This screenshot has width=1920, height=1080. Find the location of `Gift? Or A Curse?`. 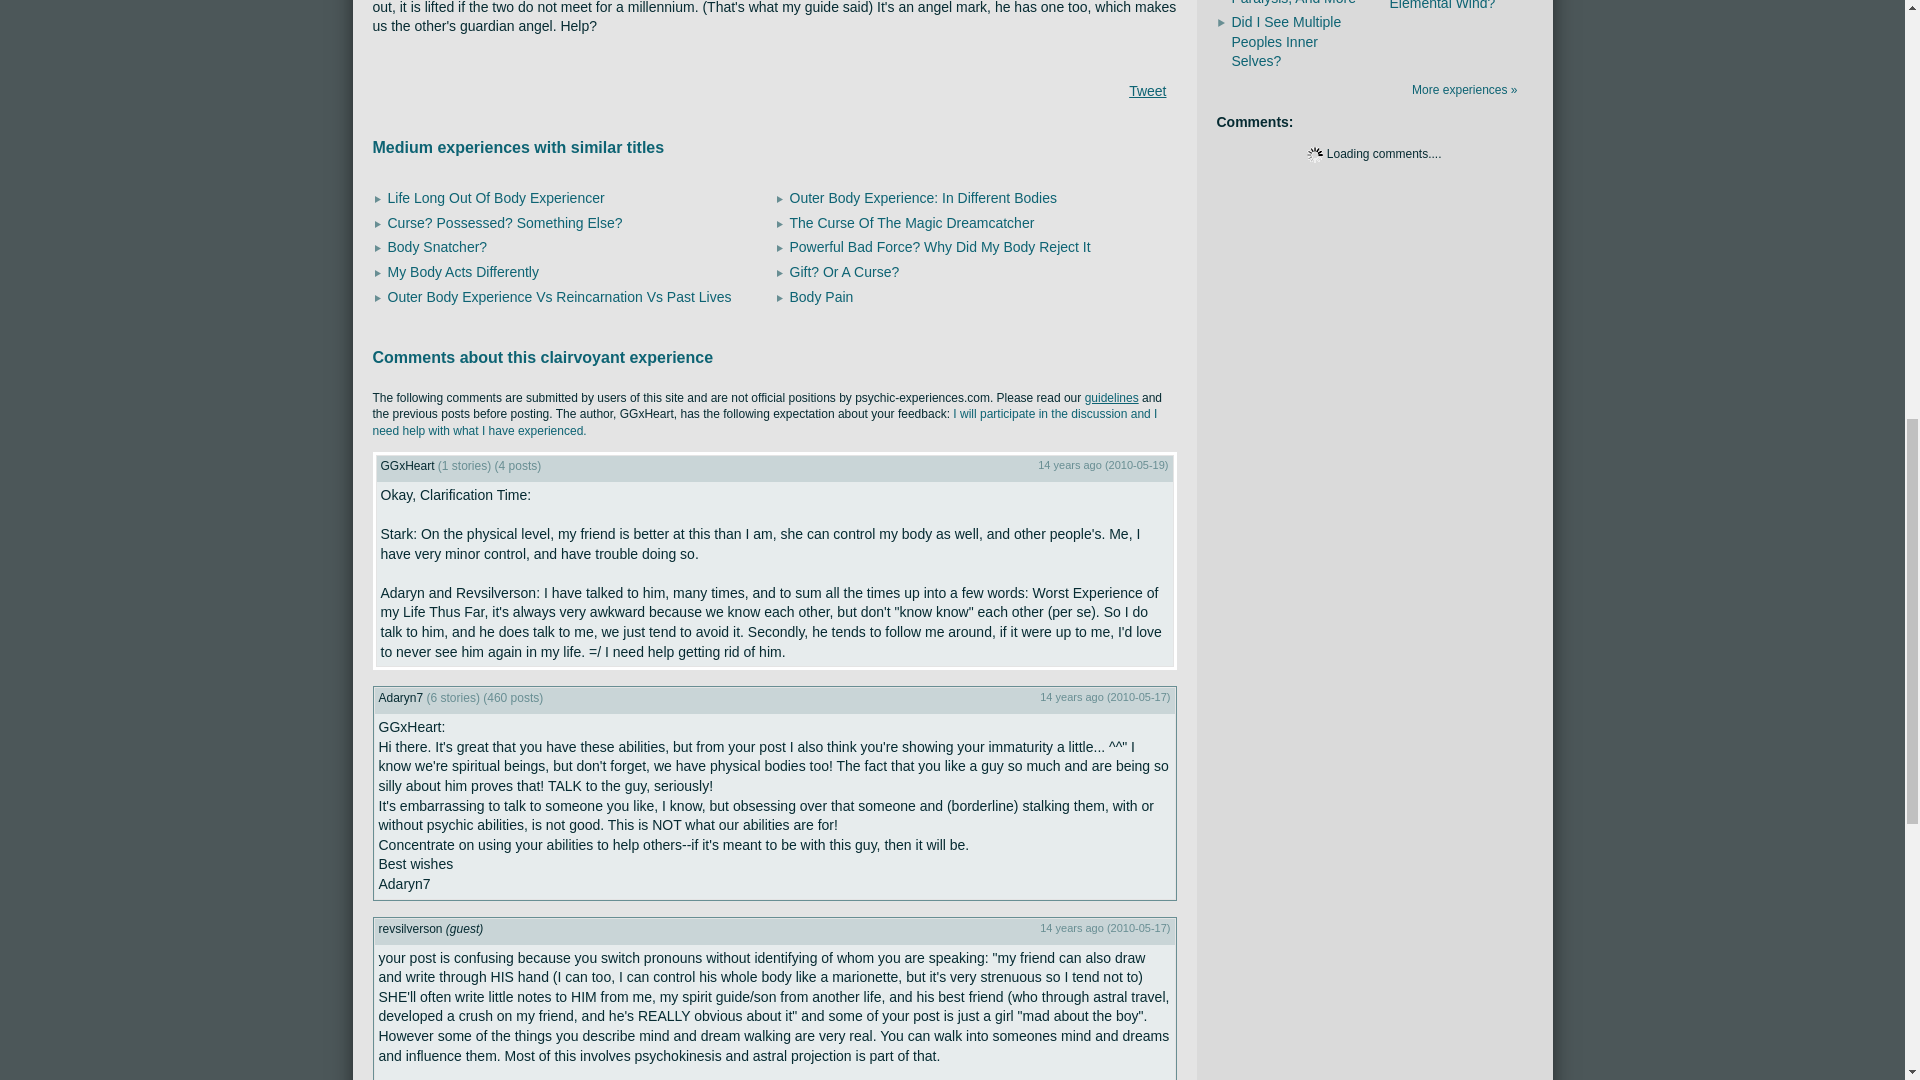

Gift? Or A Curse? is located at coordinates (844, 271).